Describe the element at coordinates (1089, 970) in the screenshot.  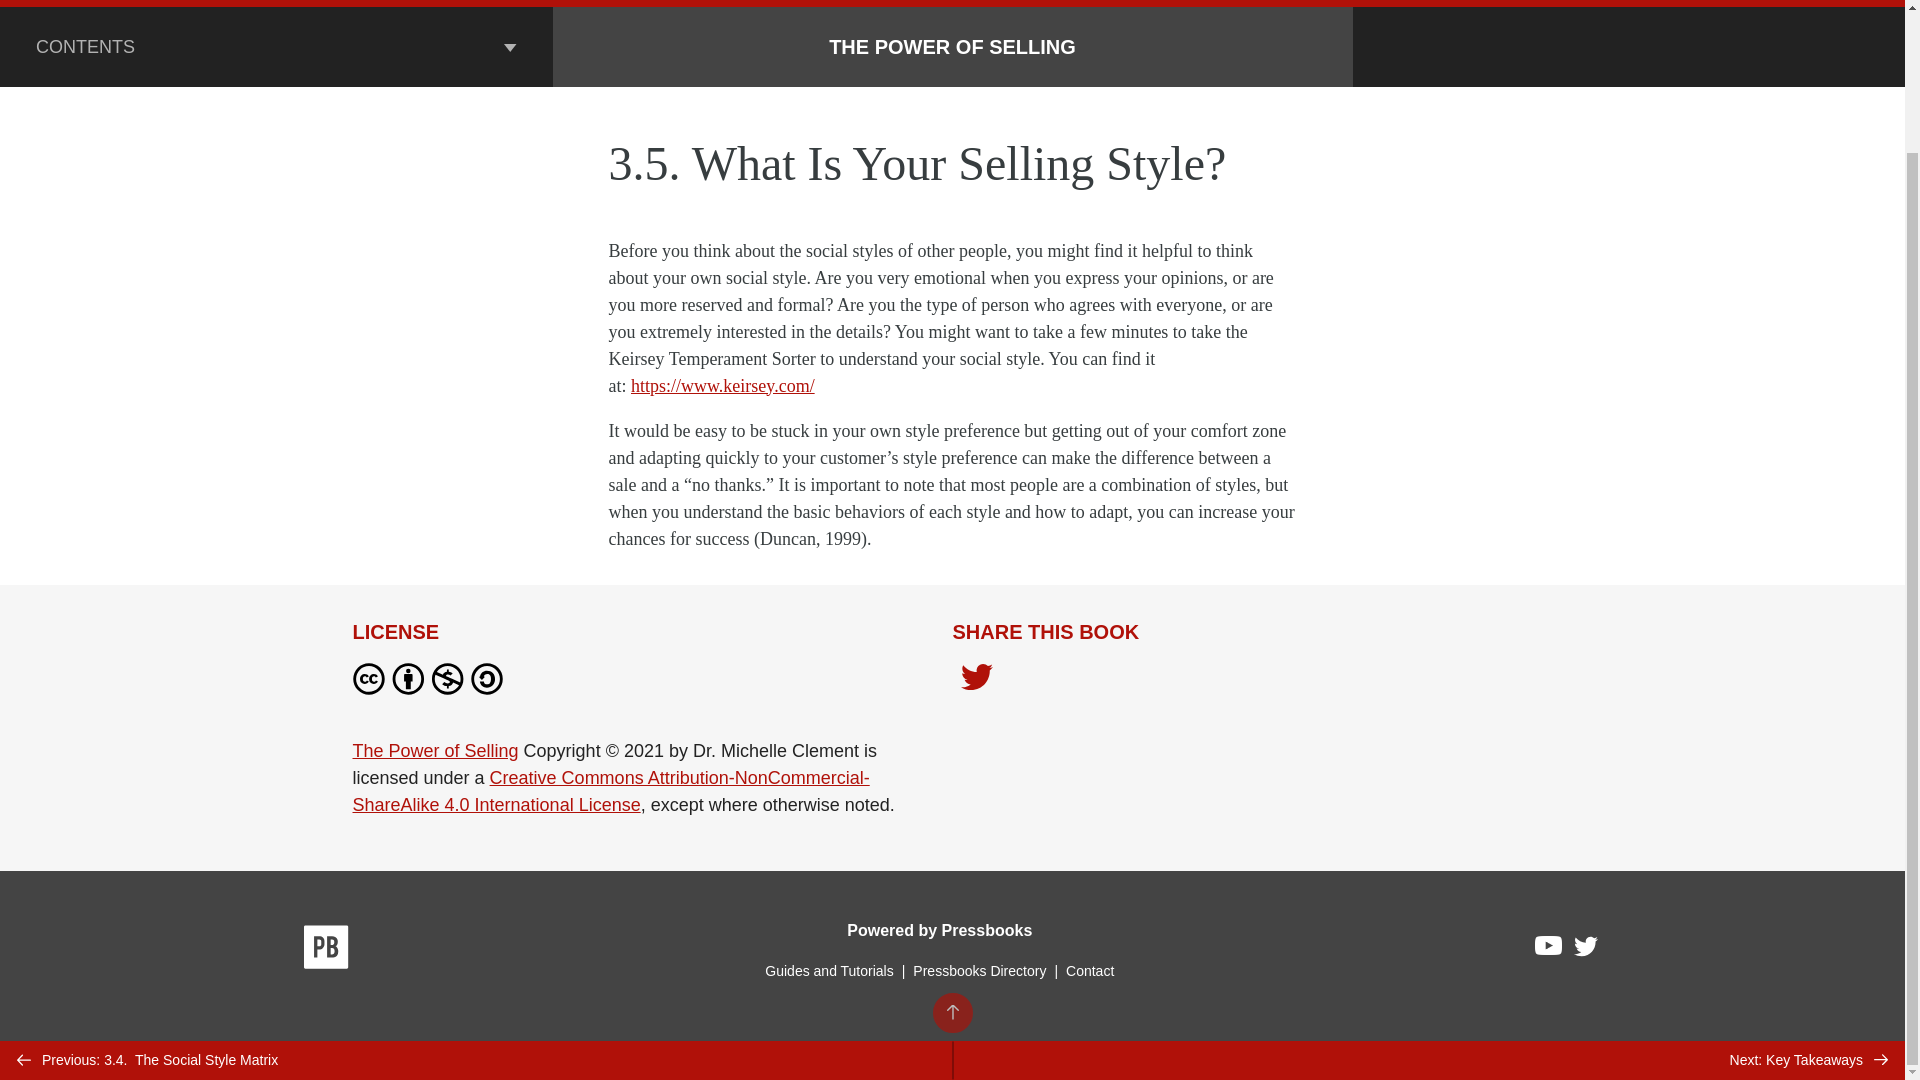
I see `Contact` at that location.